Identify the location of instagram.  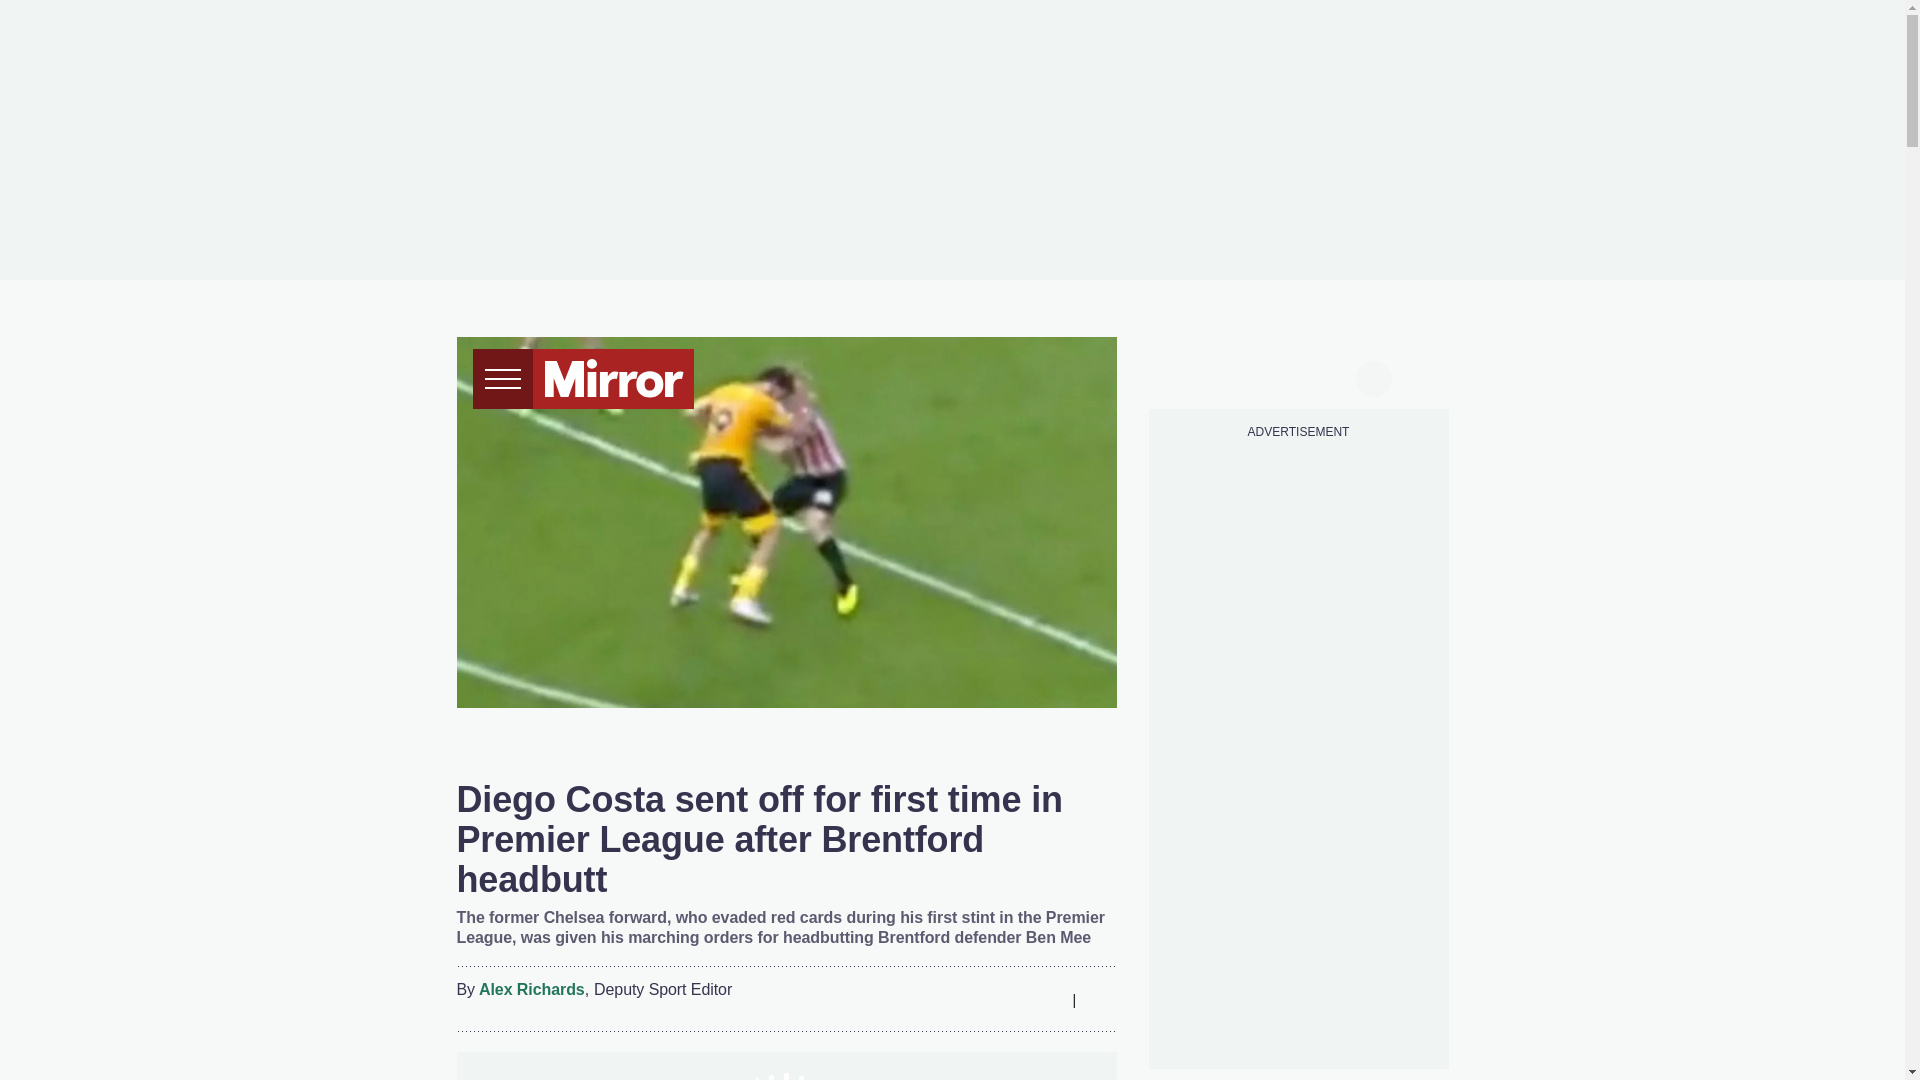
(1298, 376).